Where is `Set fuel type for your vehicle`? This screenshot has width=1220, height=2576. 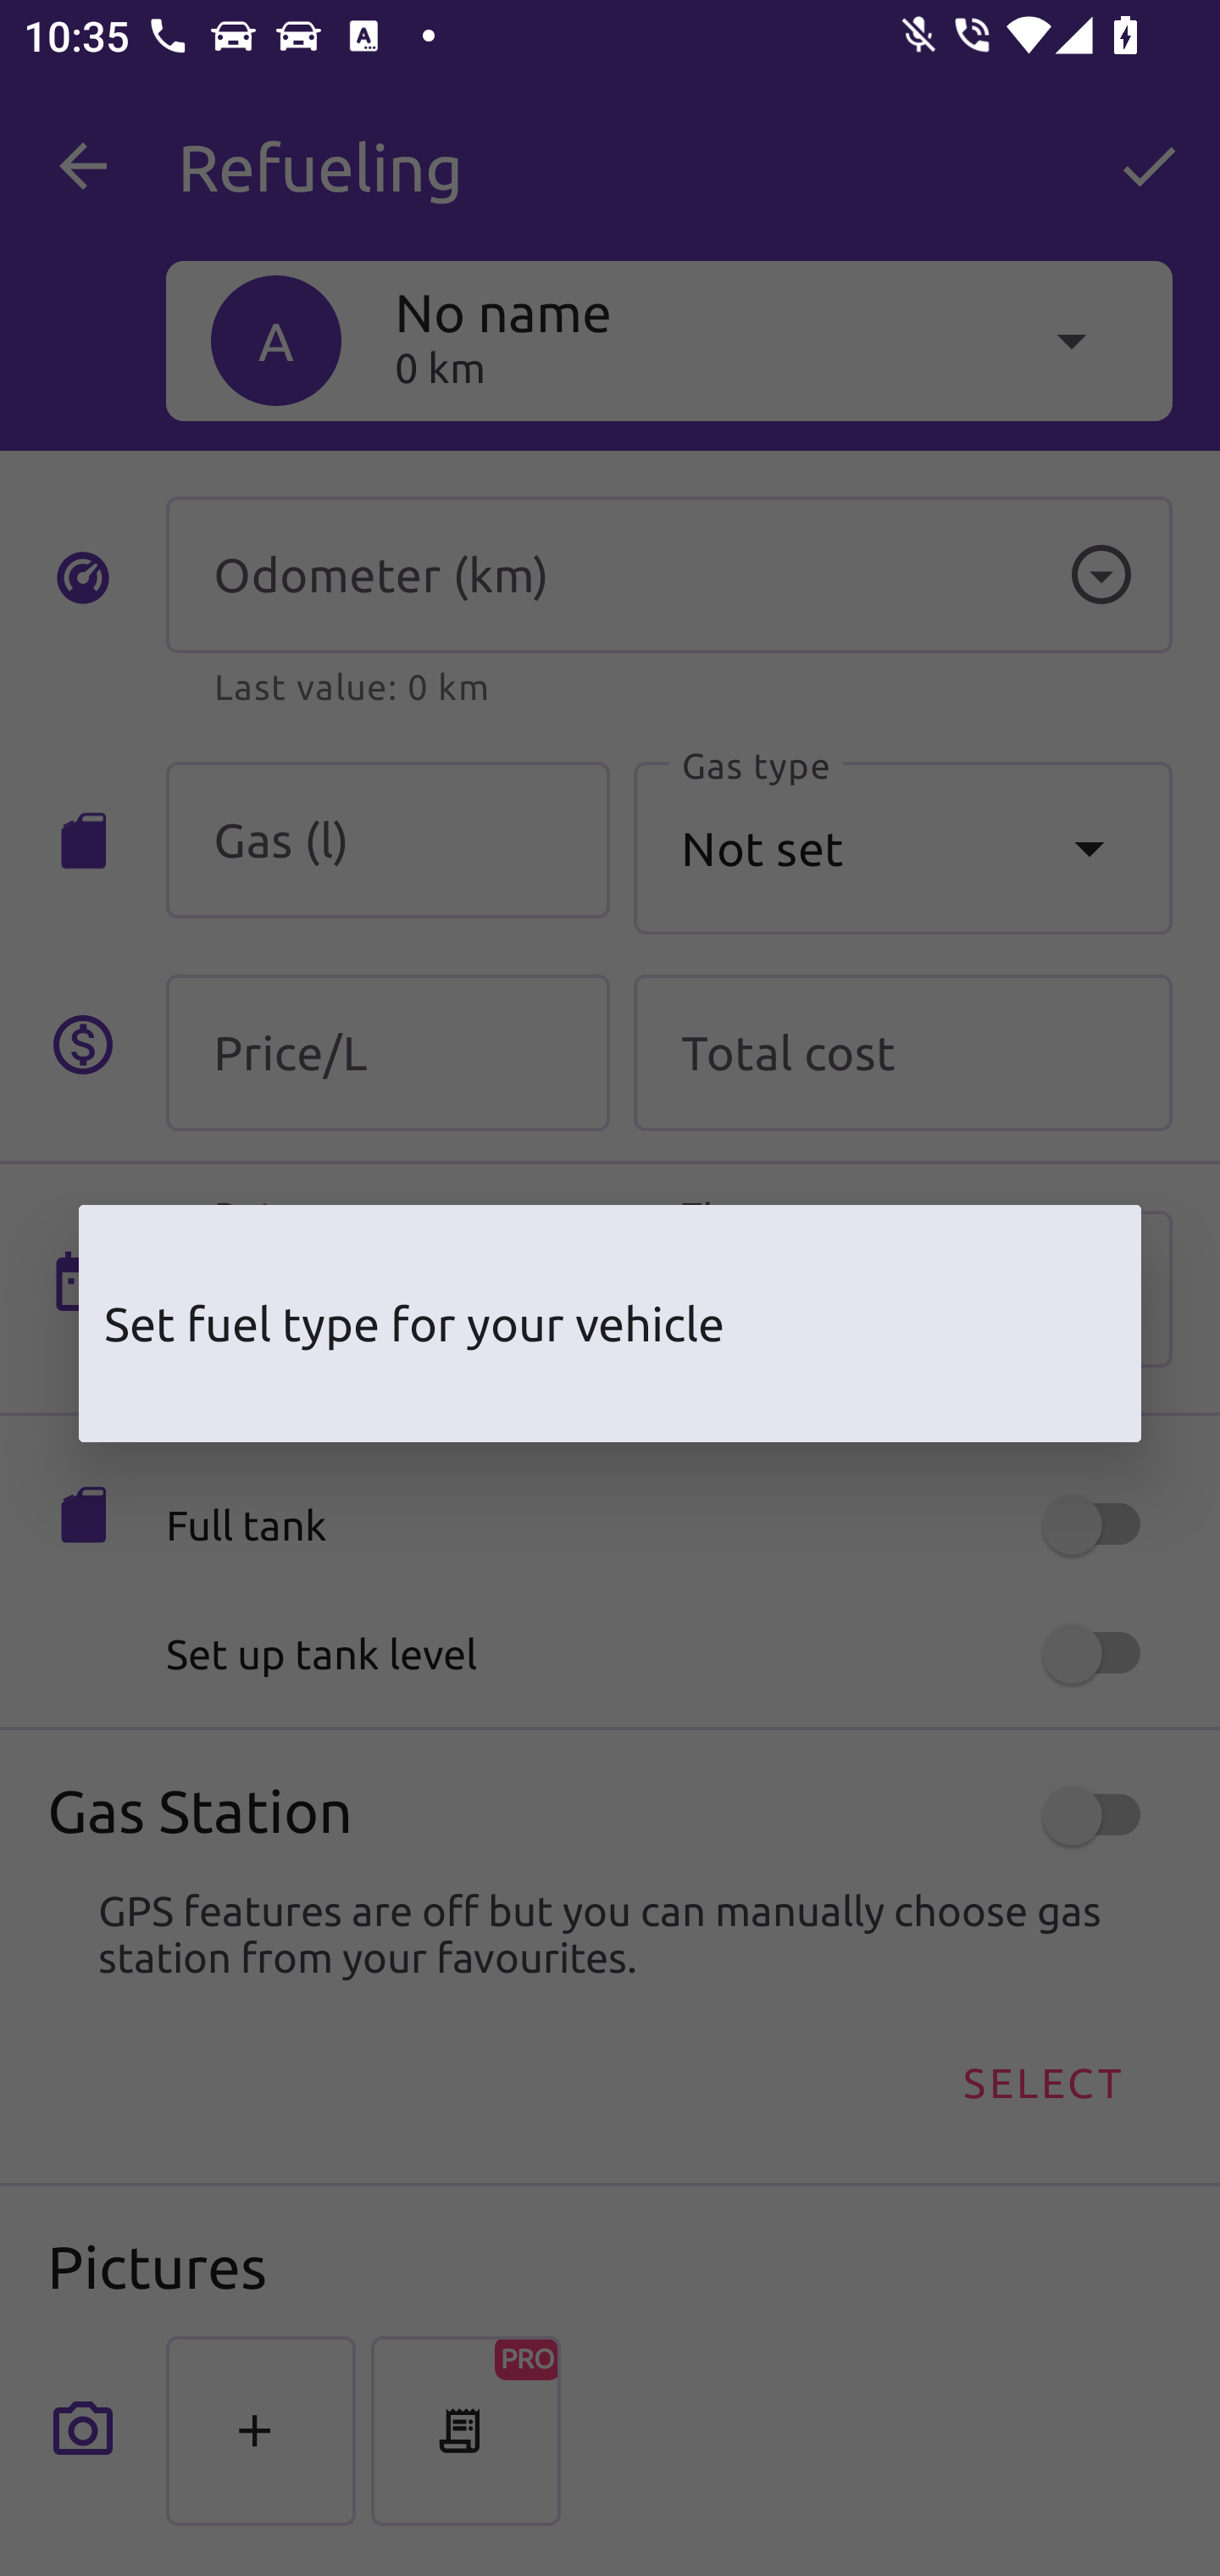 Set fuel type for your vehicle is located at coordinates (610, 1324).